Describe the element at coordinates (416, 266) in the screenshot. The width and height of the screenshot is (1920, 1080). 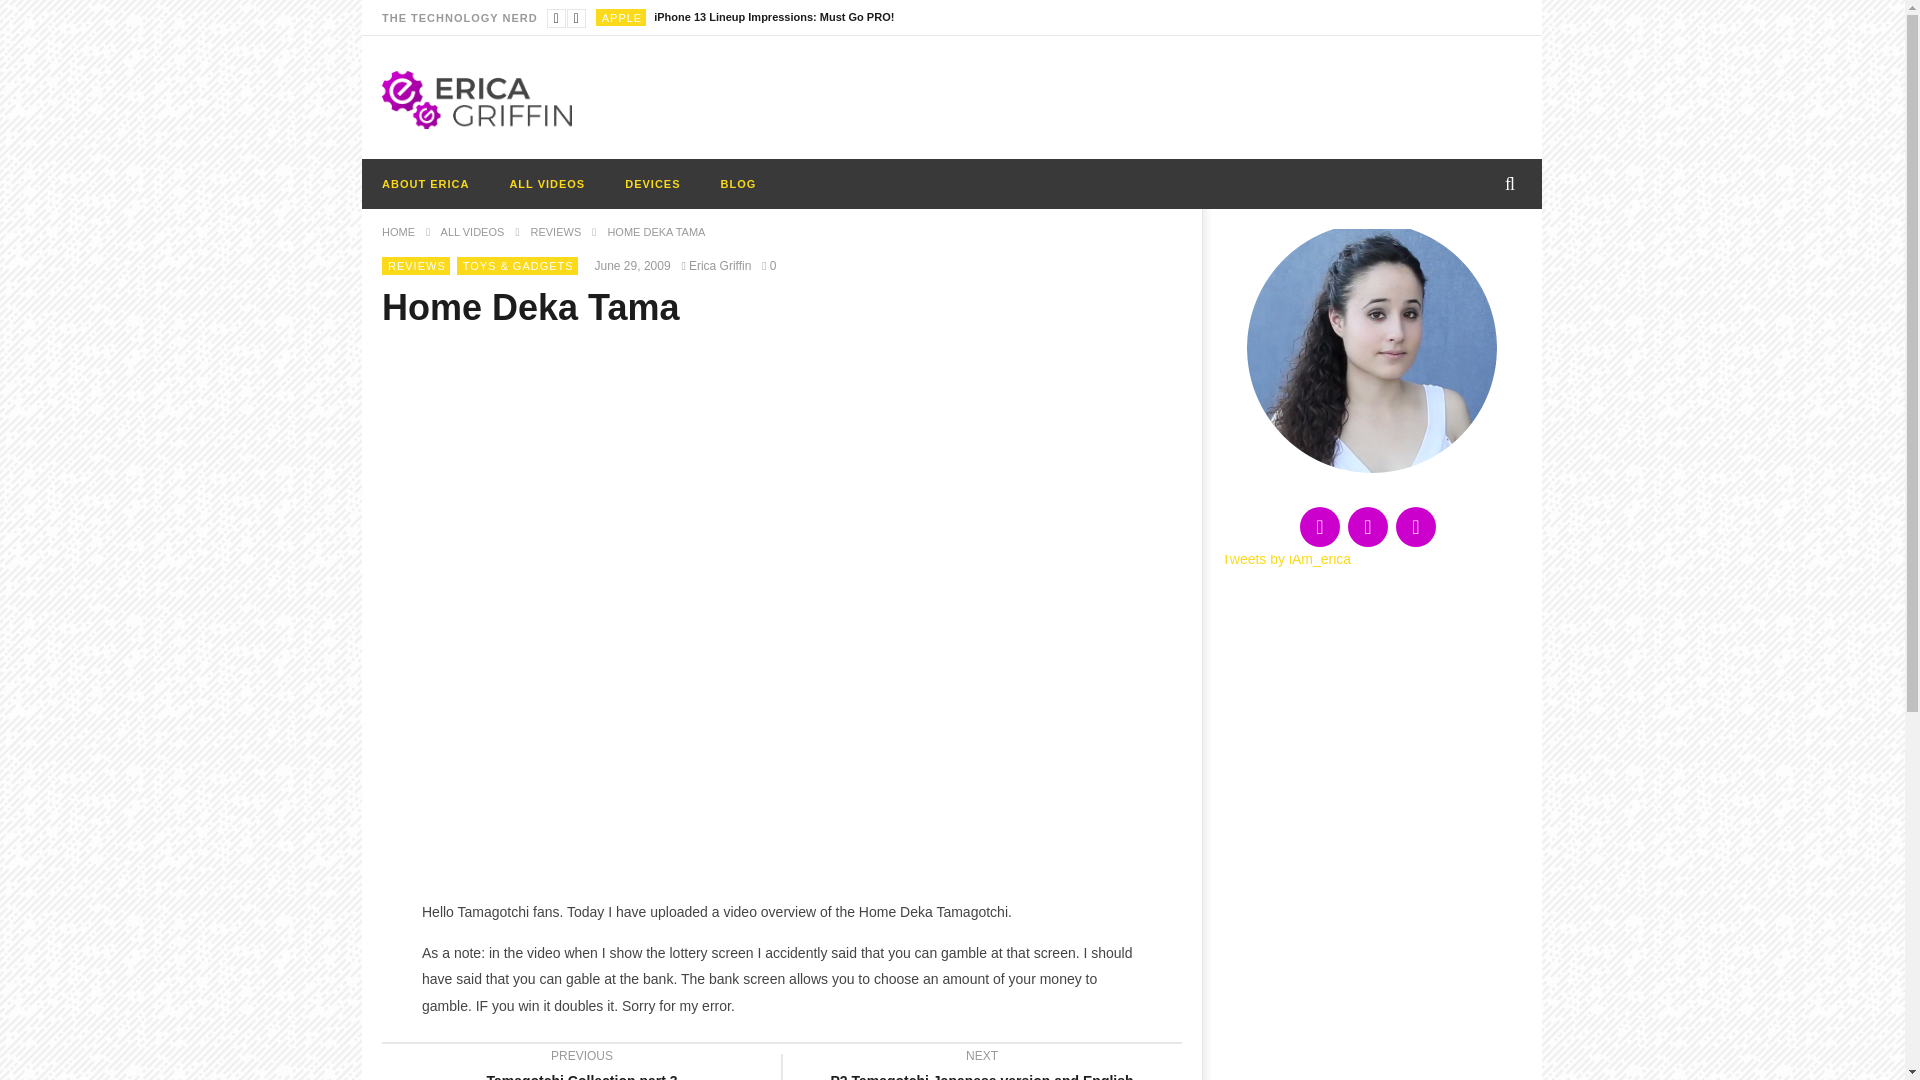
I see `View all posts in Reviews` at that location.